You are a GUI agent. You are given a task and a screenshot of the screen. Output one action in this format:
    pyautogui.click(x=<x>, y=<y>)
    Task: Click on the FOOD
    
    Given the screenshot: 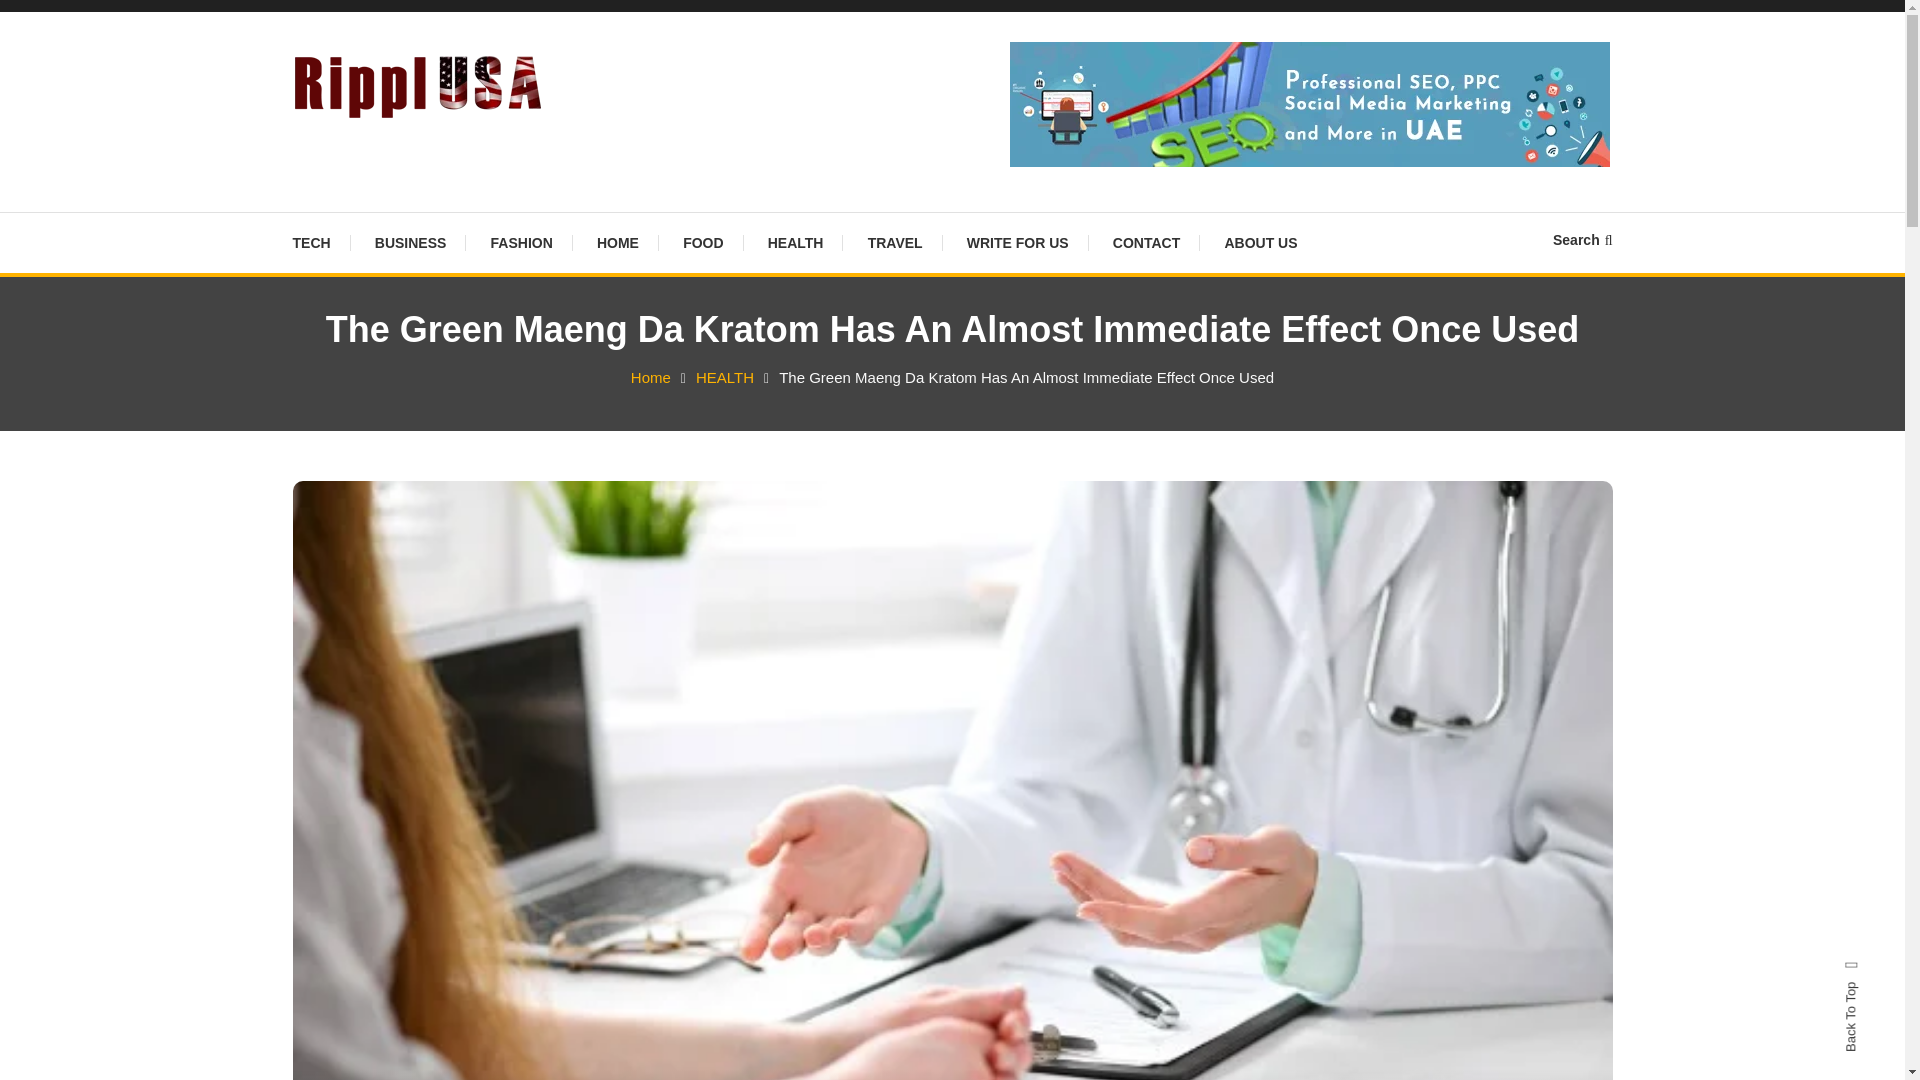 What is the action you would take?
    pyautogui.click(x=702, y=242)
    